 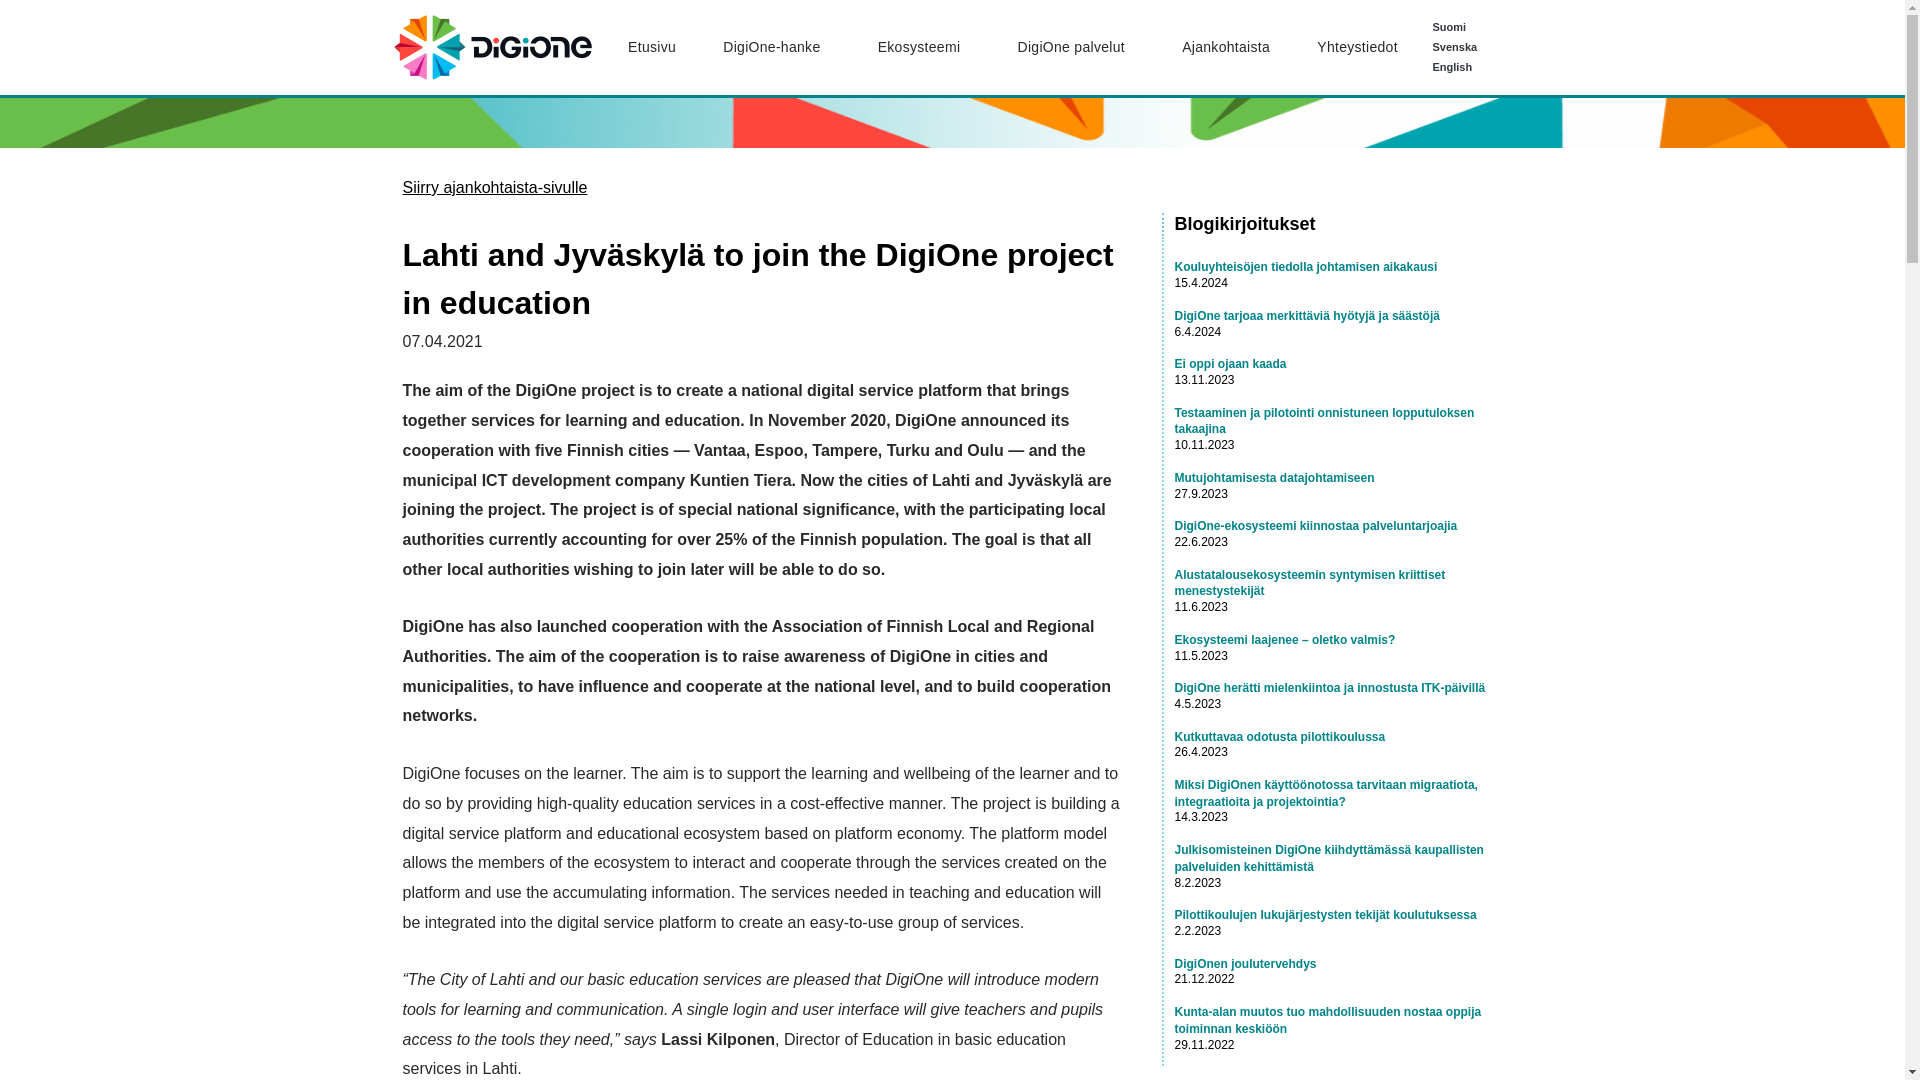 I want to click on English, so click(x=1466, y=66).